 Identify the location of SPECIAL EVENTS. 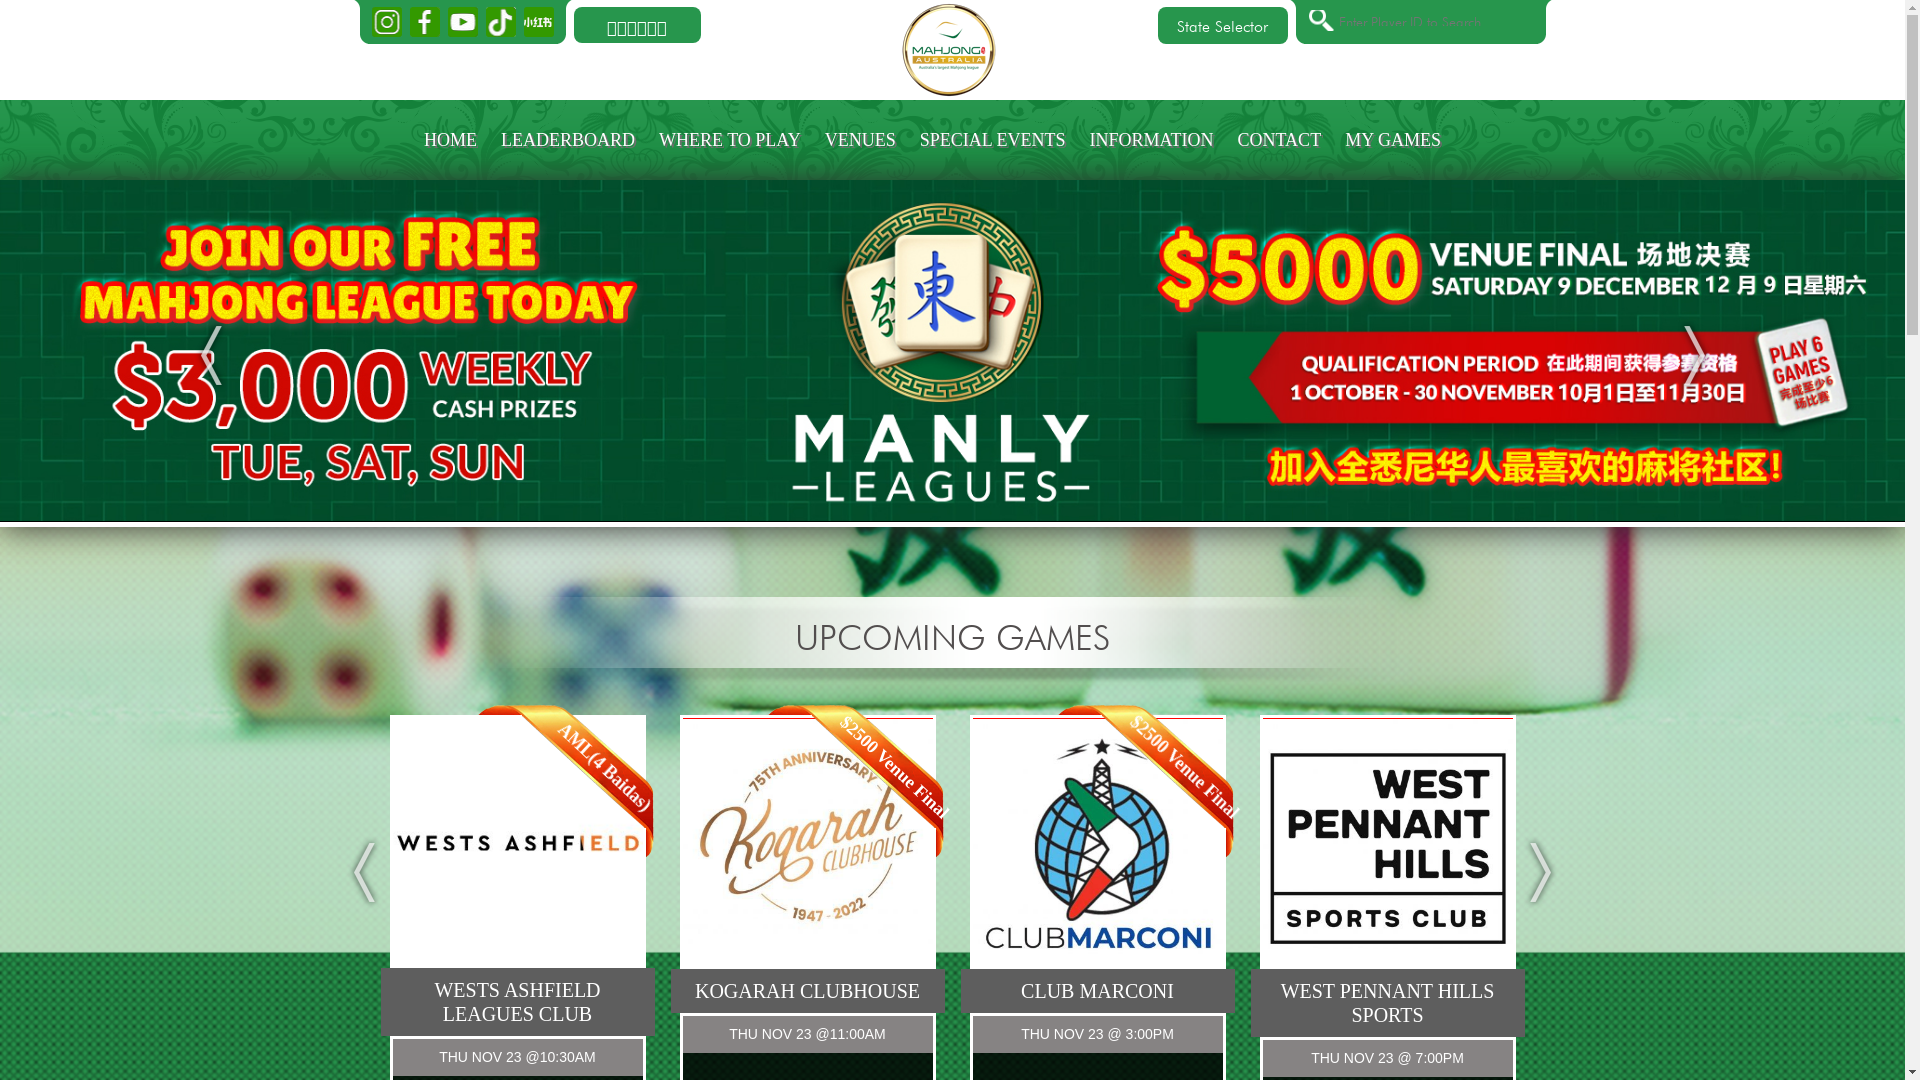
(993, 140).